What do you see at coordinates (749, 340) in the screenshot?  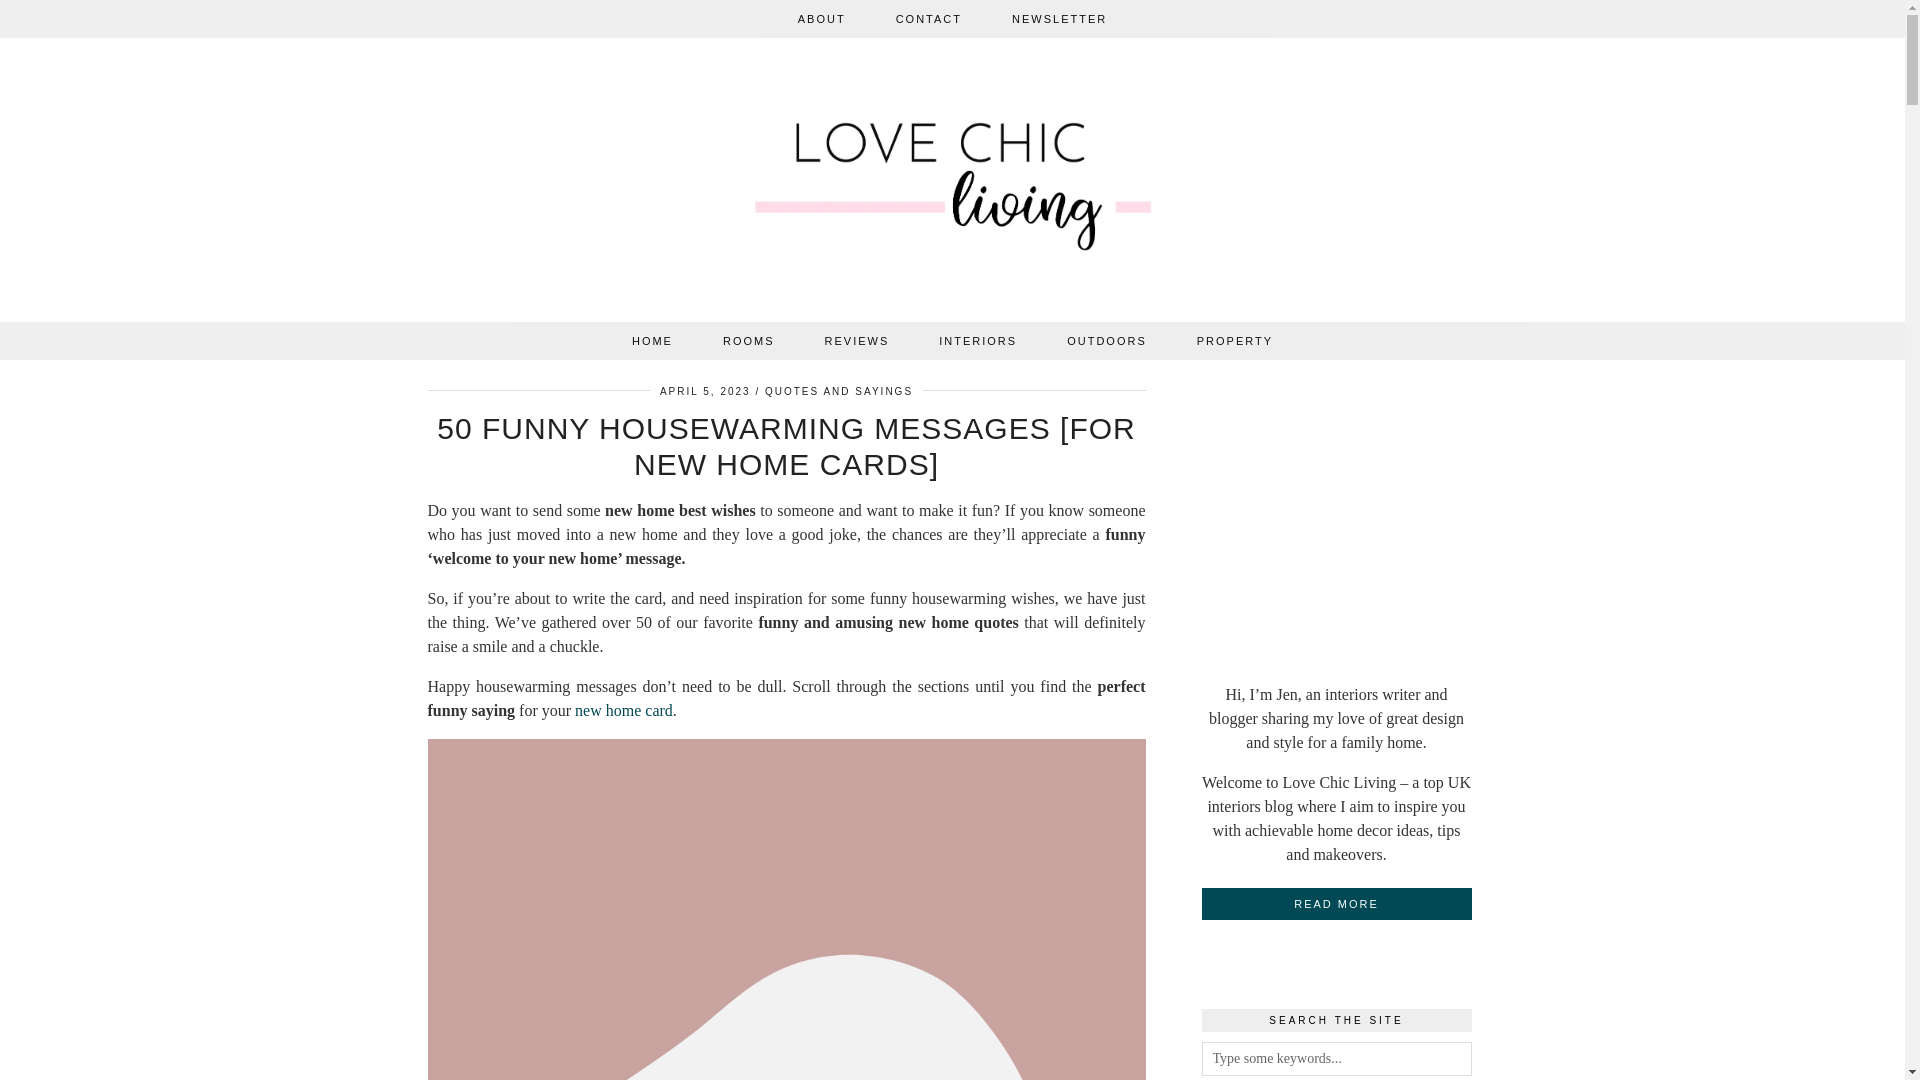 I see `ROOMS` at bounding box center [749, 340].